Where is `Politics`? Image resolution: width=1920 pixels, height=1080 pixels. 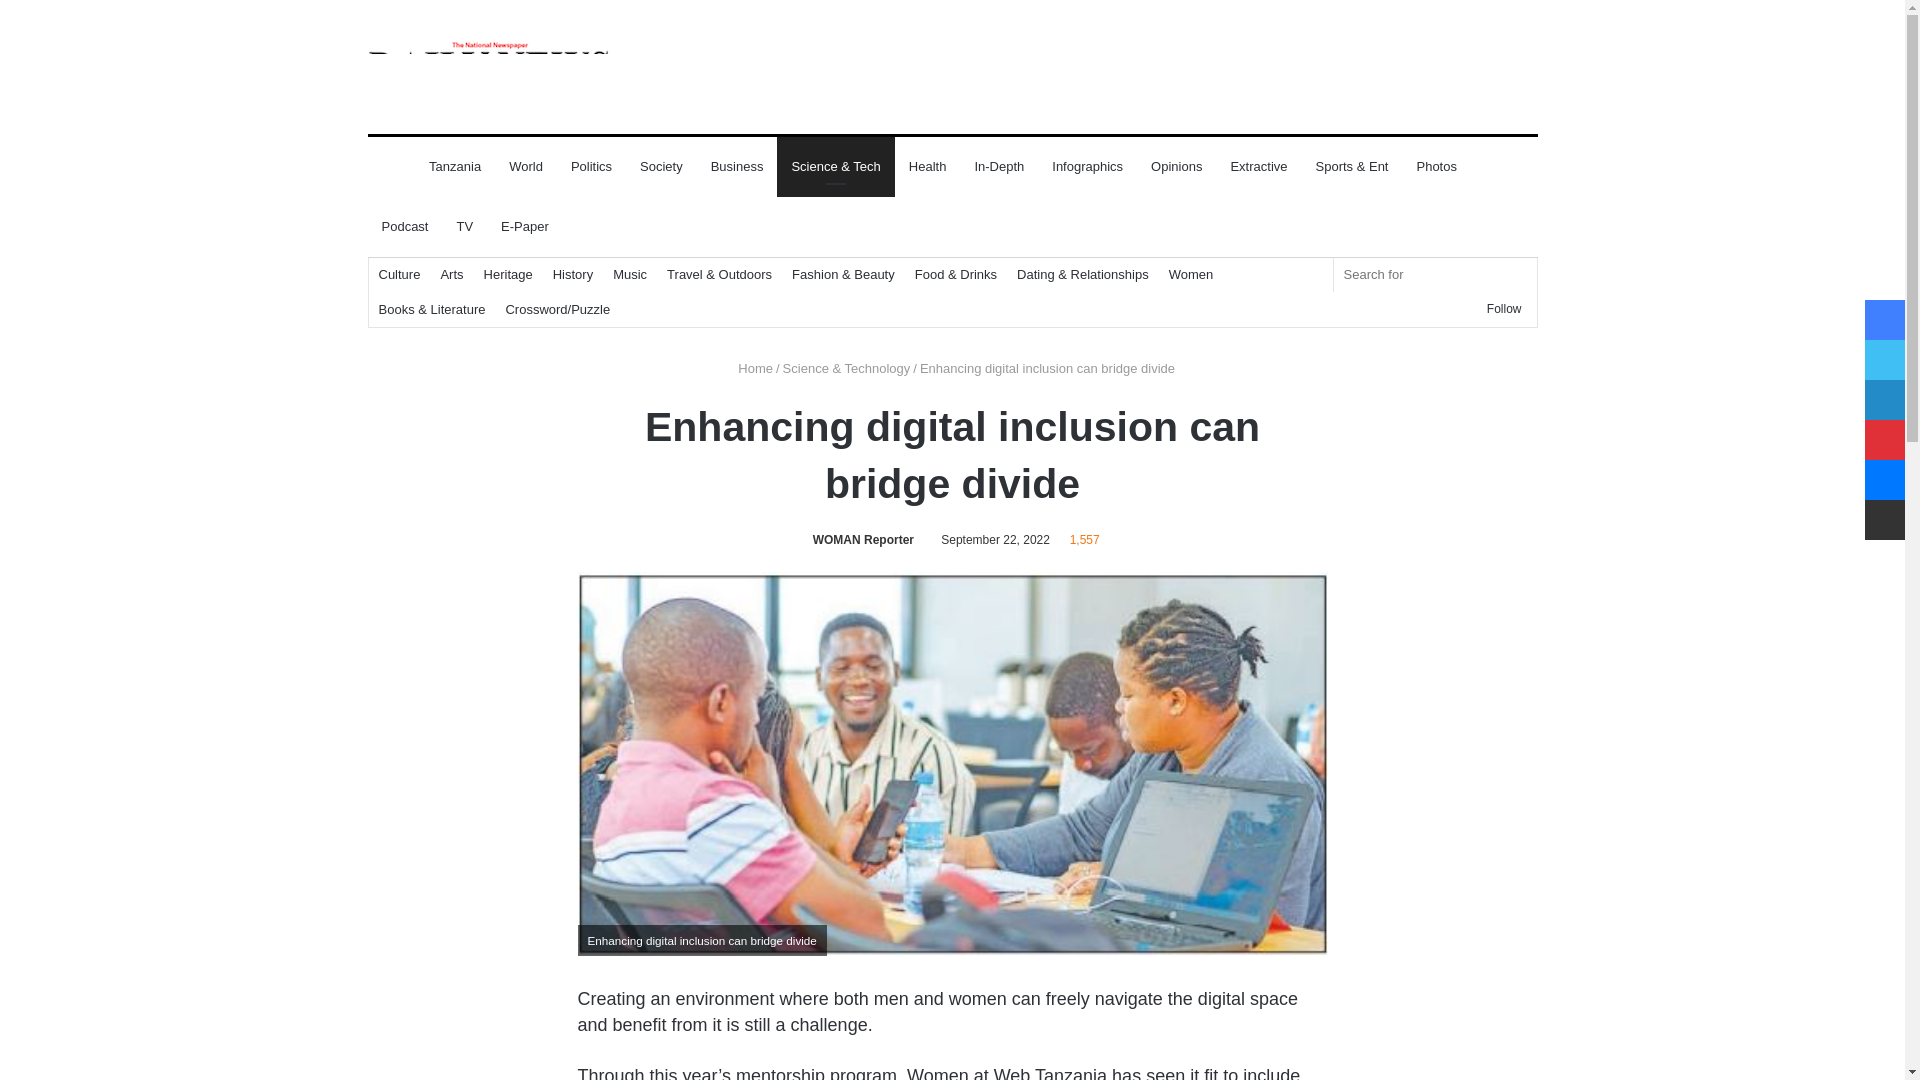
Politics is located at coordinates (590, 166).